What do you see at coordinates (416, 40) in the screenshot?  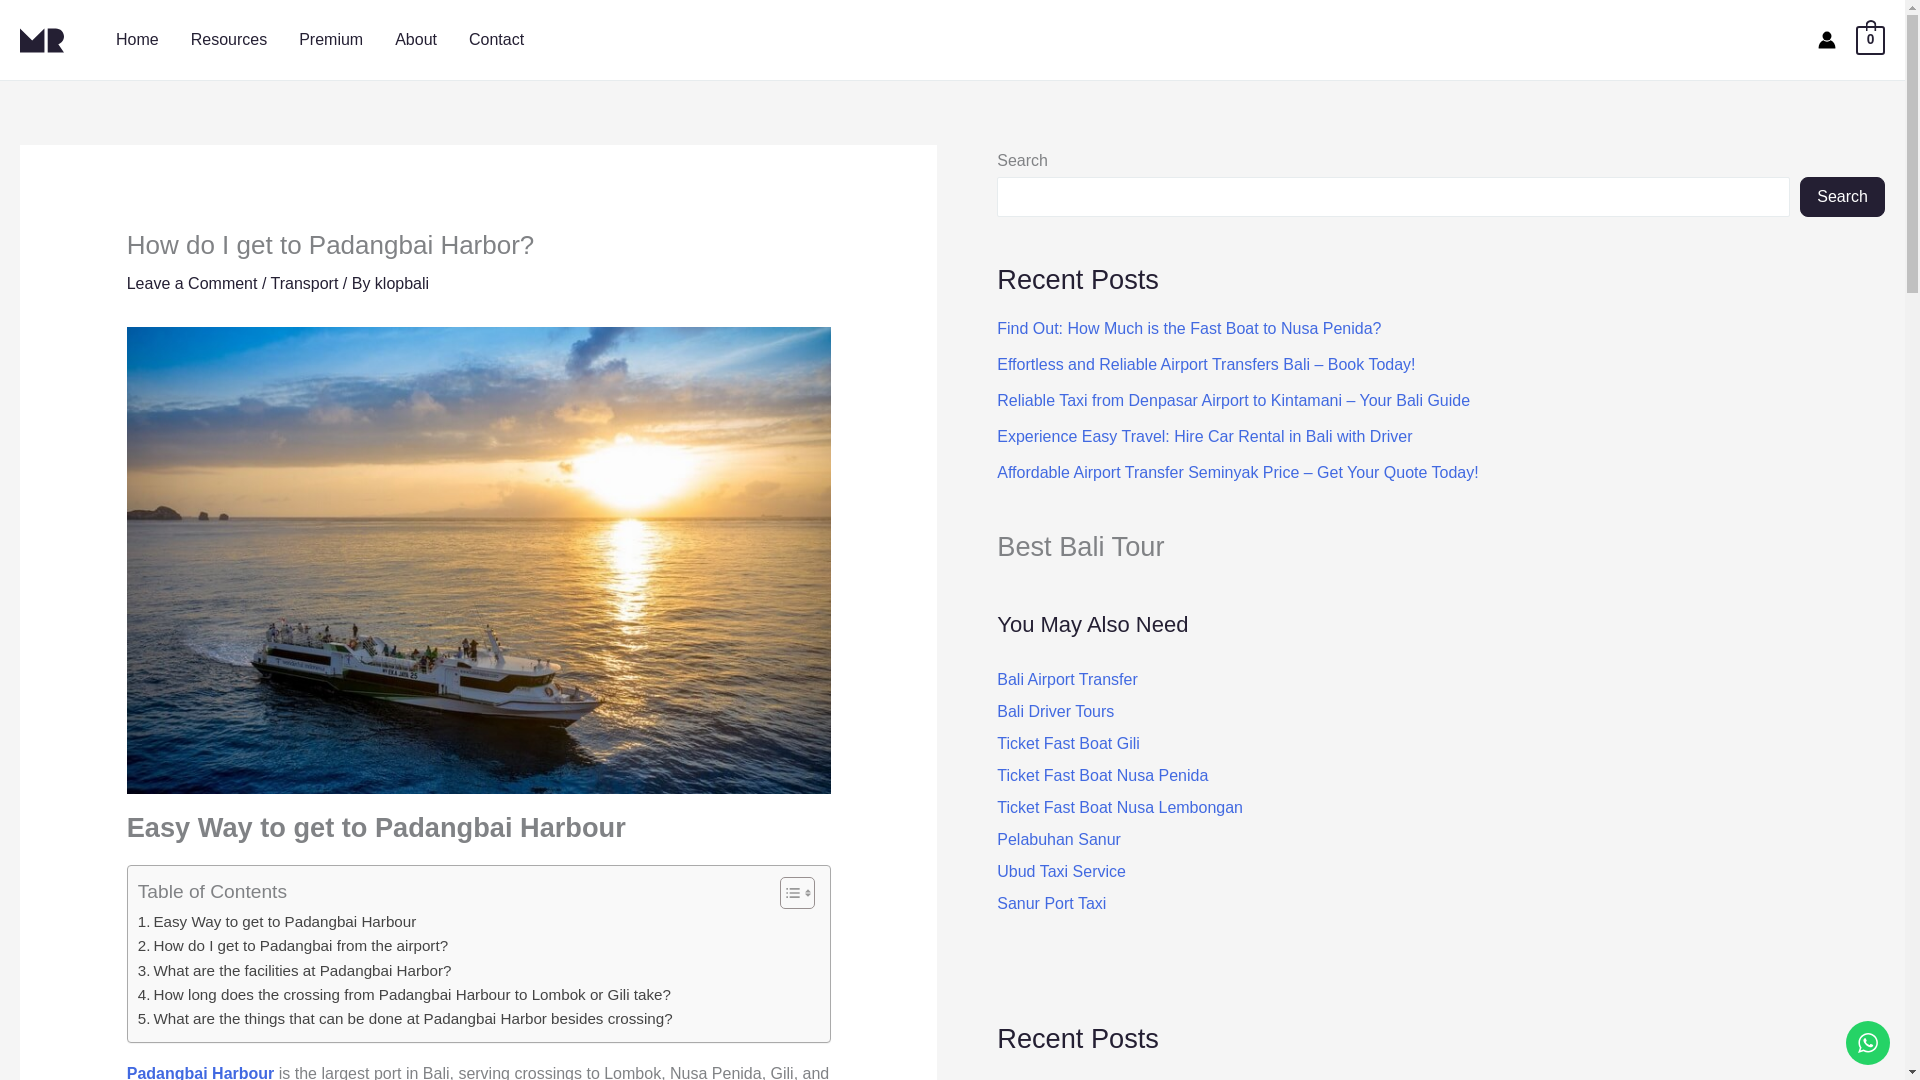 I see `About` at bounding box center [416, 40].